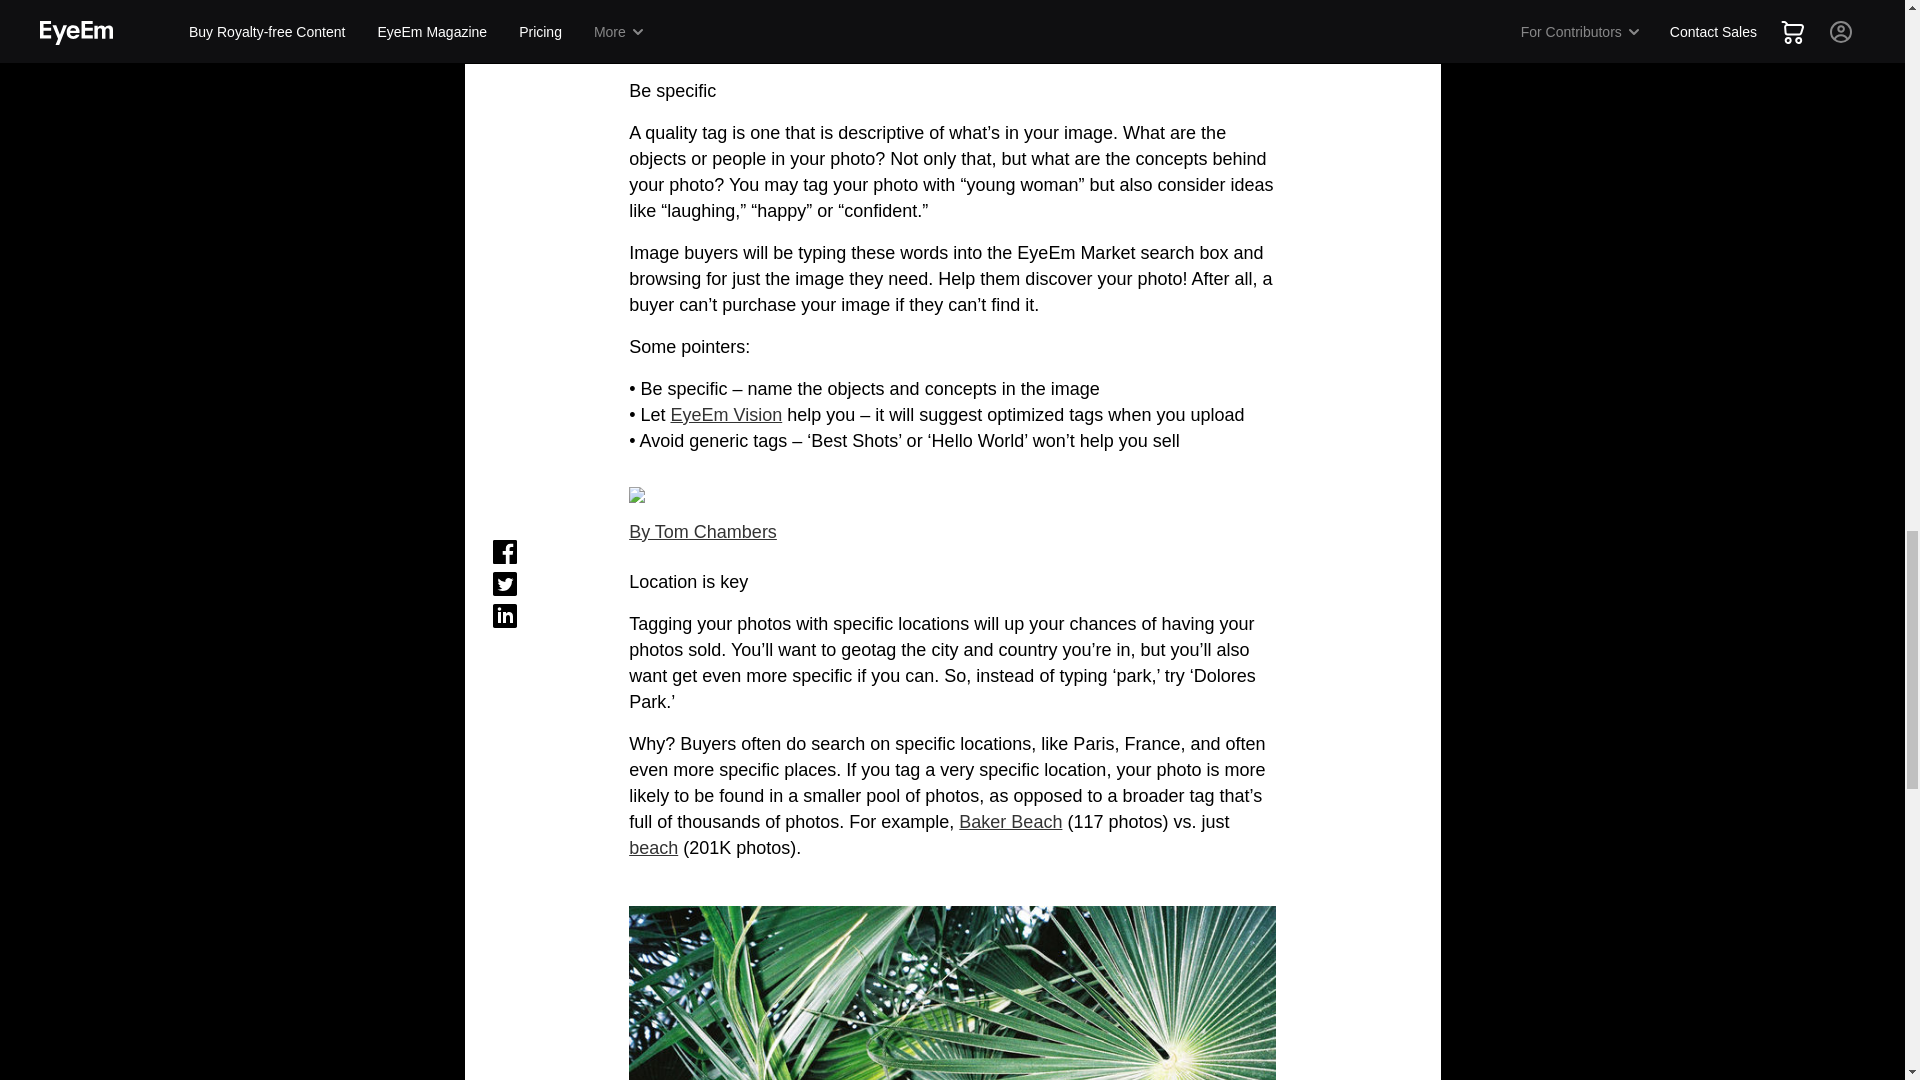 The height and width of the screenshot is (1080, 1920). Describe the element at coordinates (703, 532) in the screenshot. I see `By Tom Chambers` at that location.